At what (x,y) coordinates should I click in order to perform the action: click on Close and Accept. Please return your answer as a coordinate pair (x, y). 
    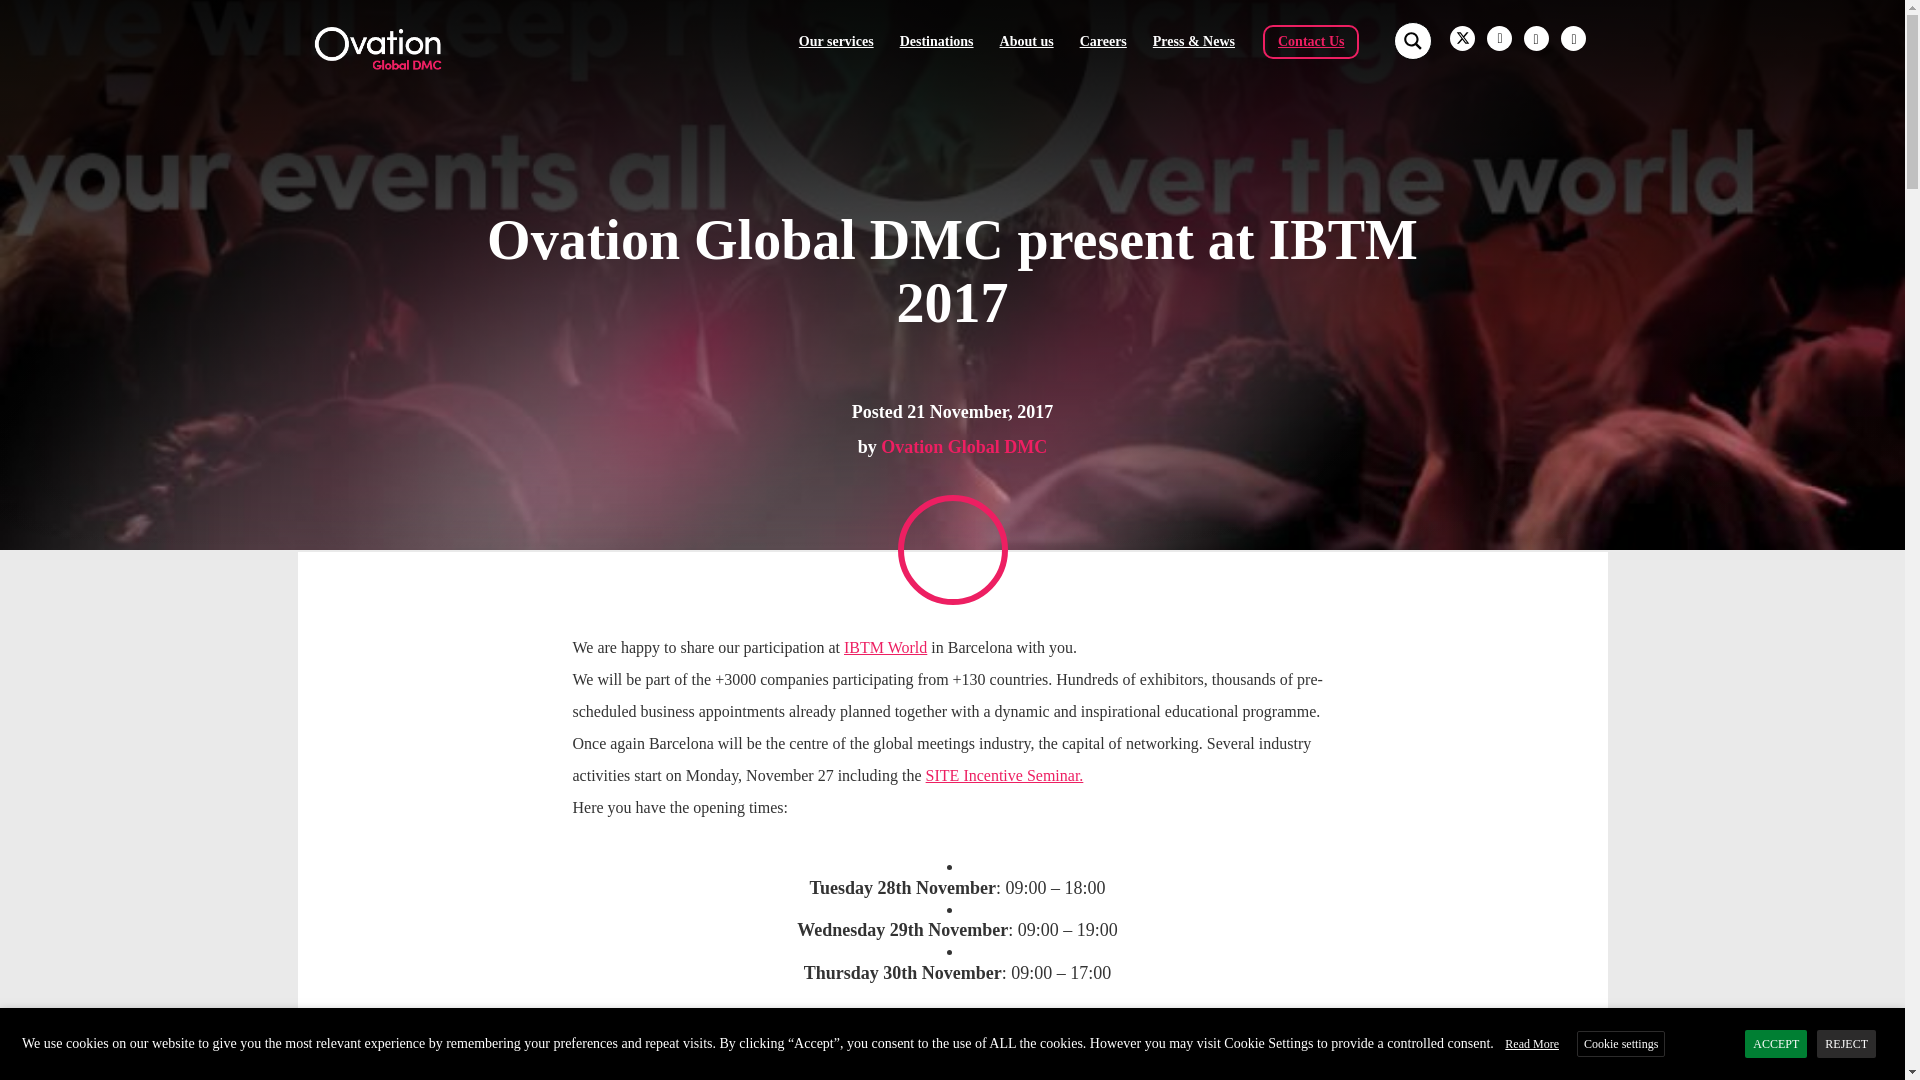
    Looking at the image, I should click on (1886, 1026).